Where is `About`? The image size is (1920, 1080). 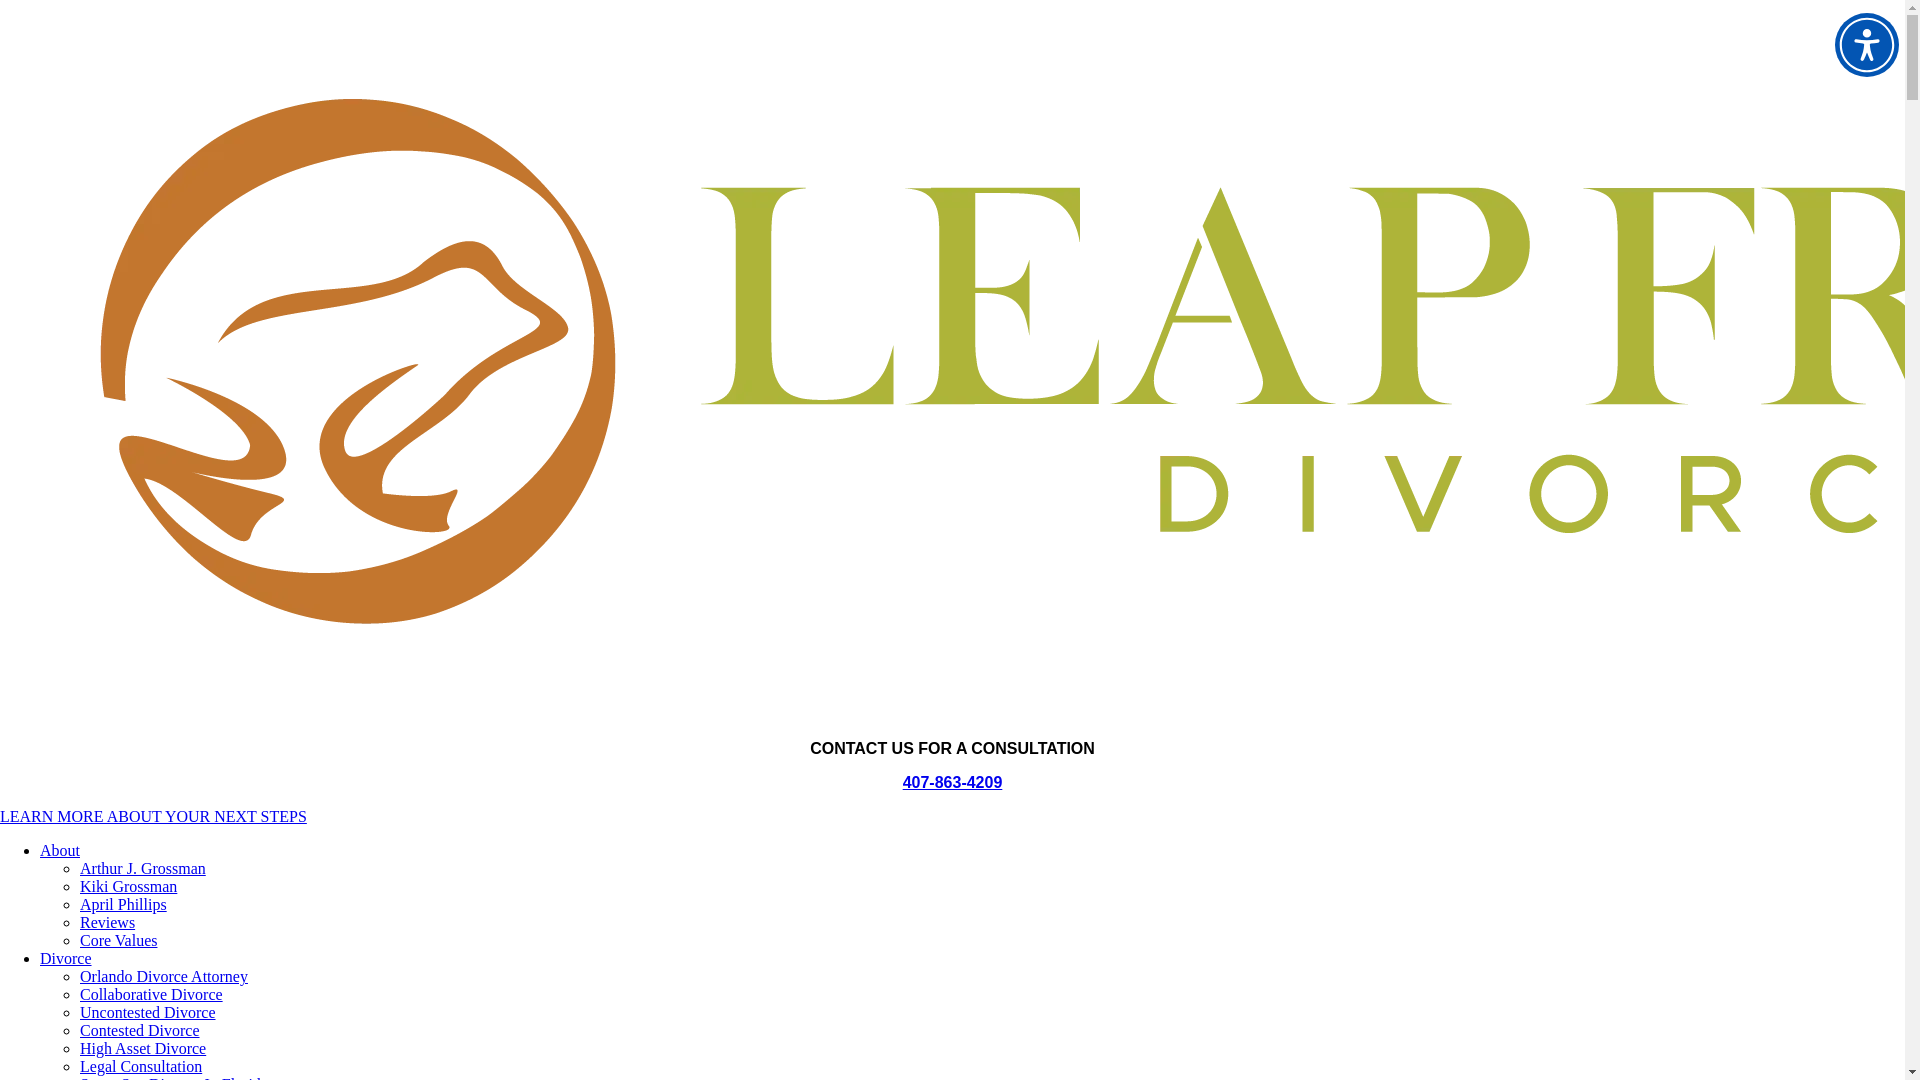
About is located at coordinates (60, 850).